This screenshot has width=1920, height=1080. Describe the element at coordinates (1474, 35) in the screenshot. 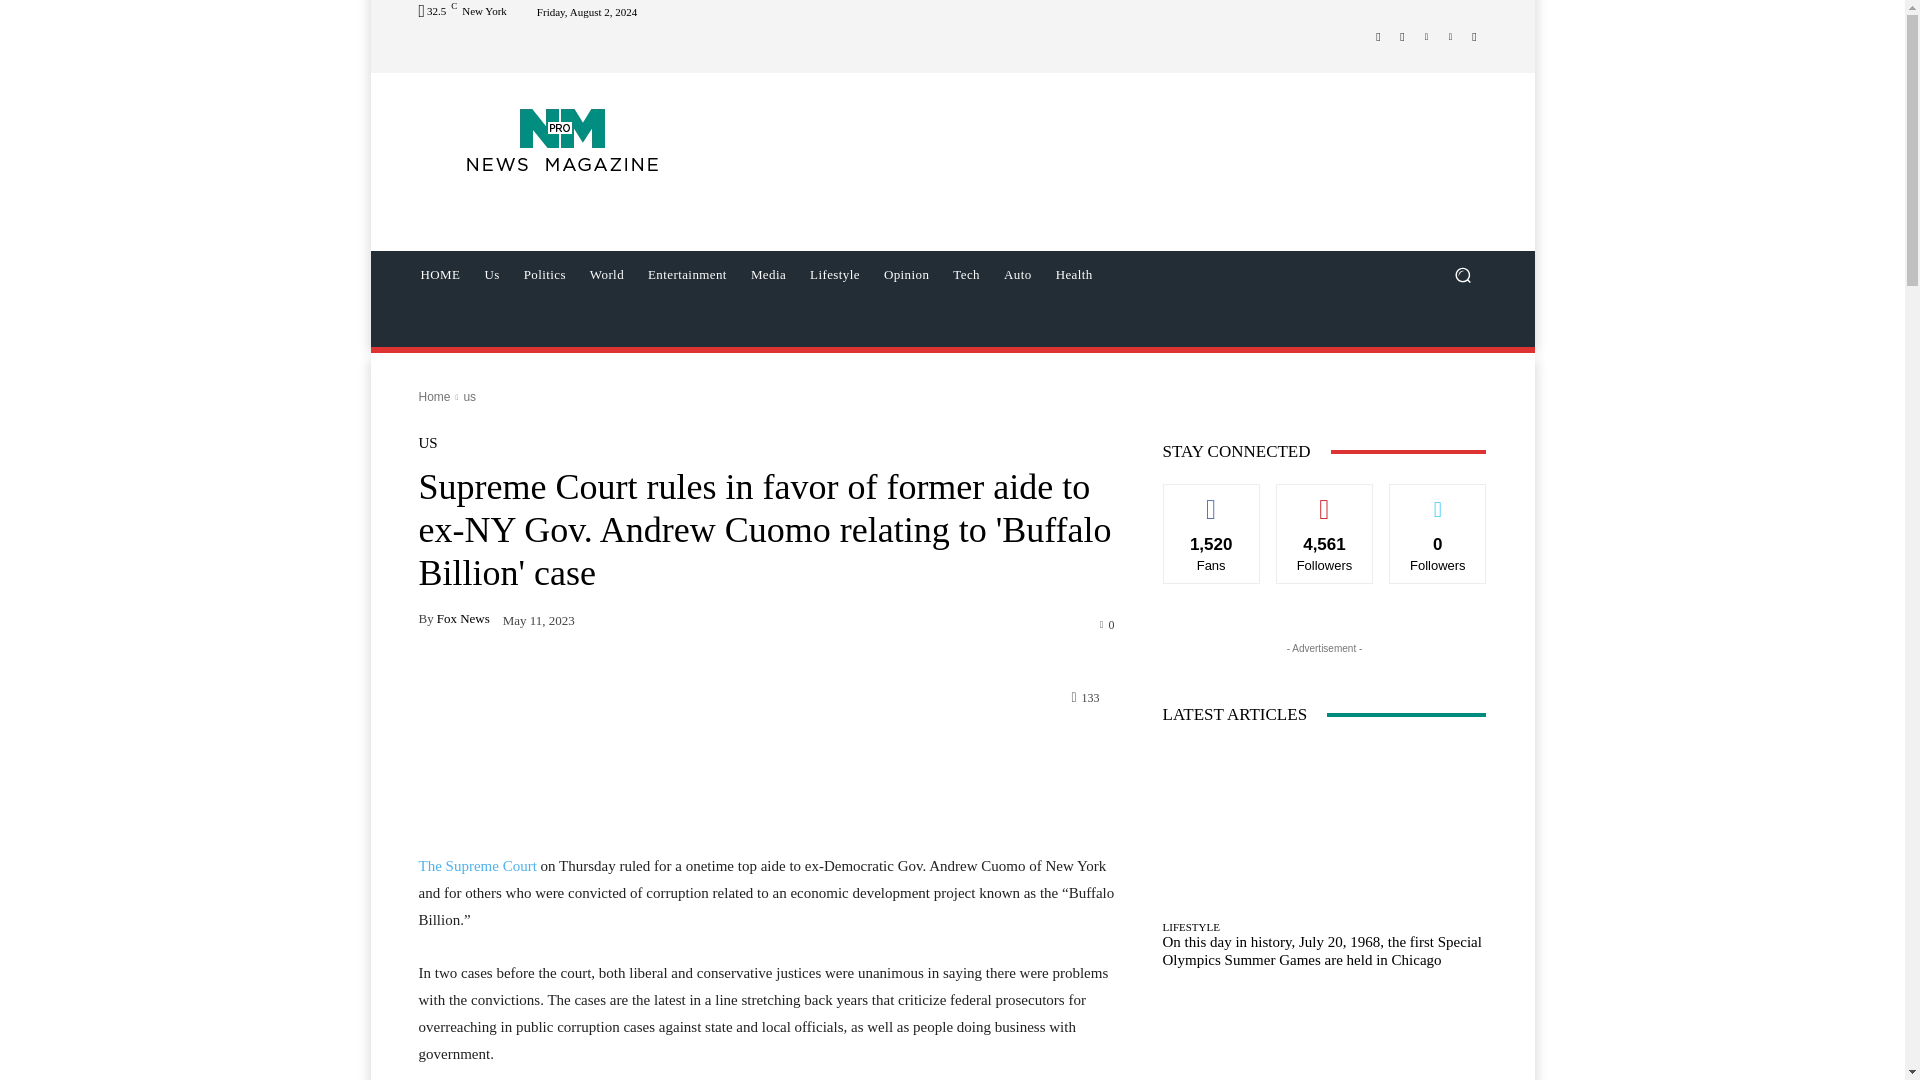

I see `Youtube` at that location.